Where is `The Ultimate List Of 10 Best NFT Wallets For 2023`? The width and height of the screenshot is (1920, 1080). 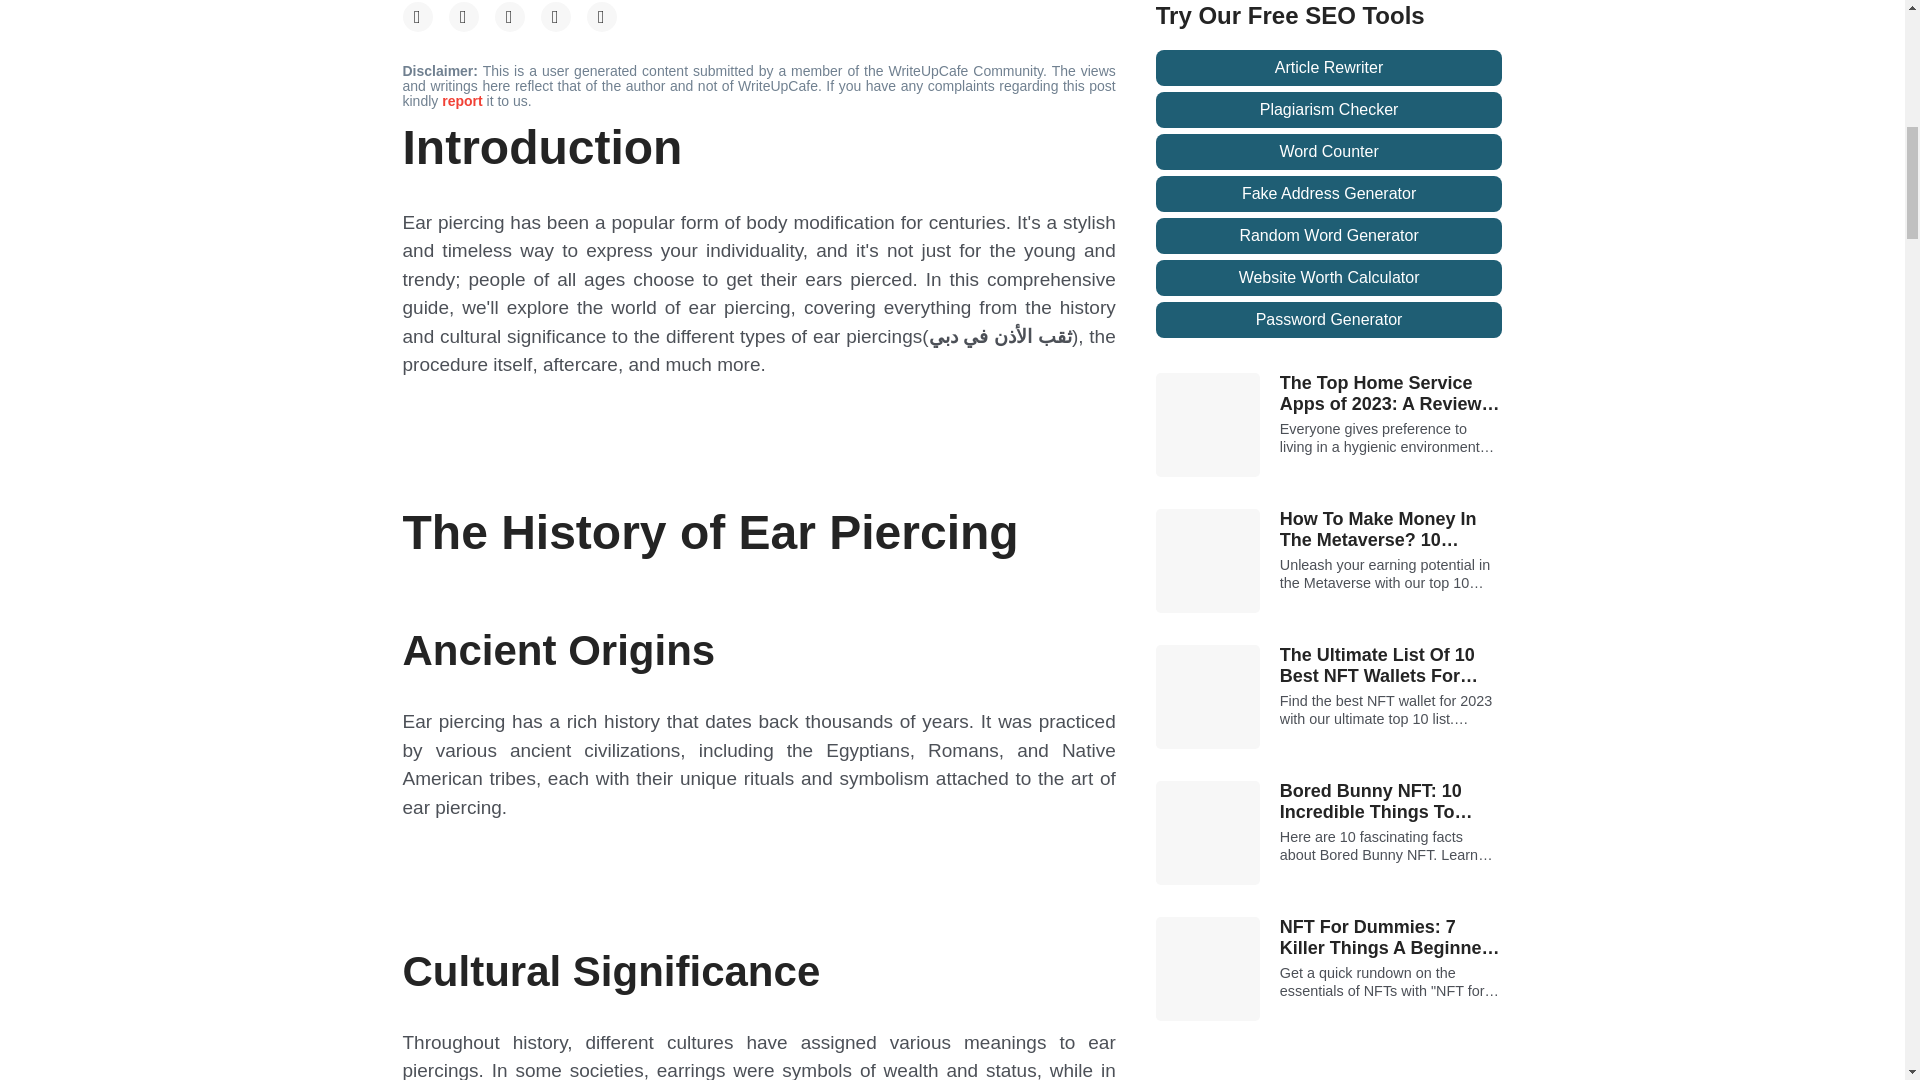
The Ultimate List Of 10 Best NFT Wallets For 2023 is located at coordinates (1392, 666).